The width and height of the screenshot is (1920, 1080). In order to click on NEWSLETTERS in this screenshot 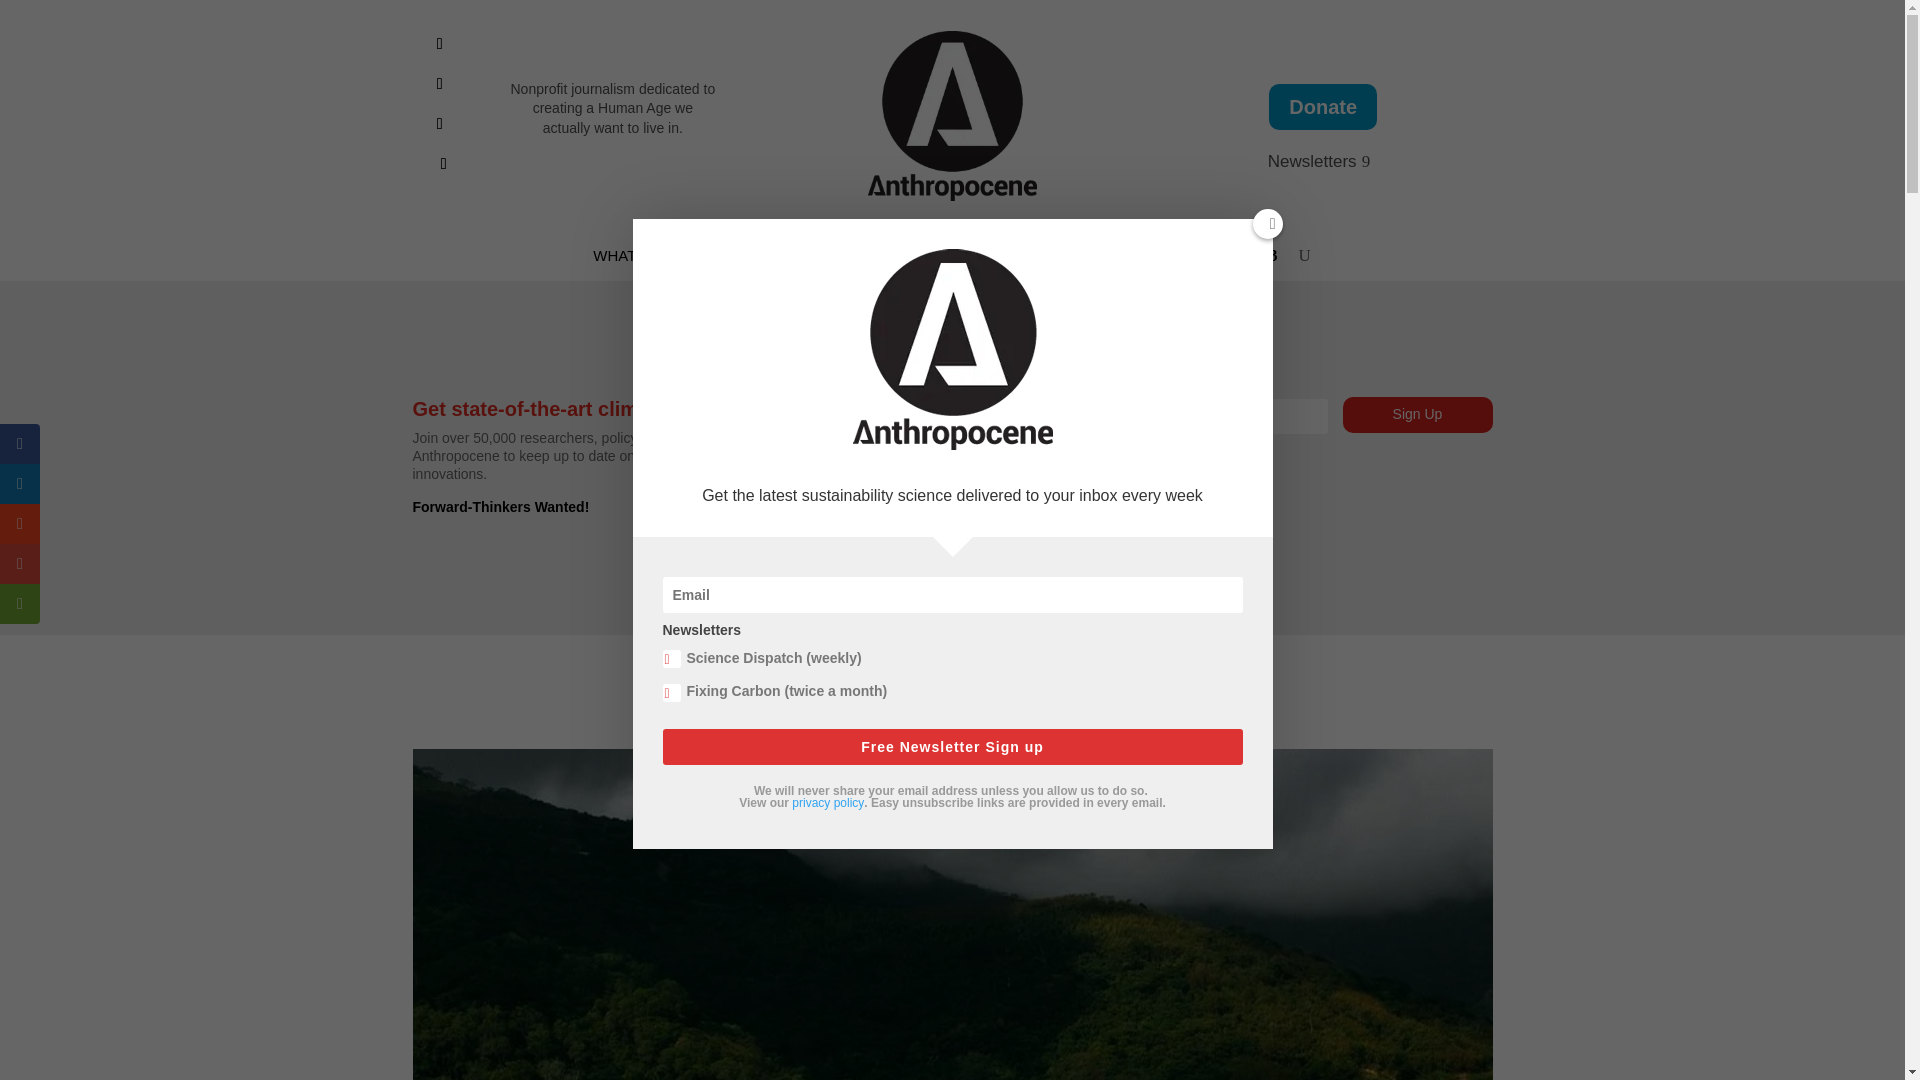, I will do `click(788, 260)`.